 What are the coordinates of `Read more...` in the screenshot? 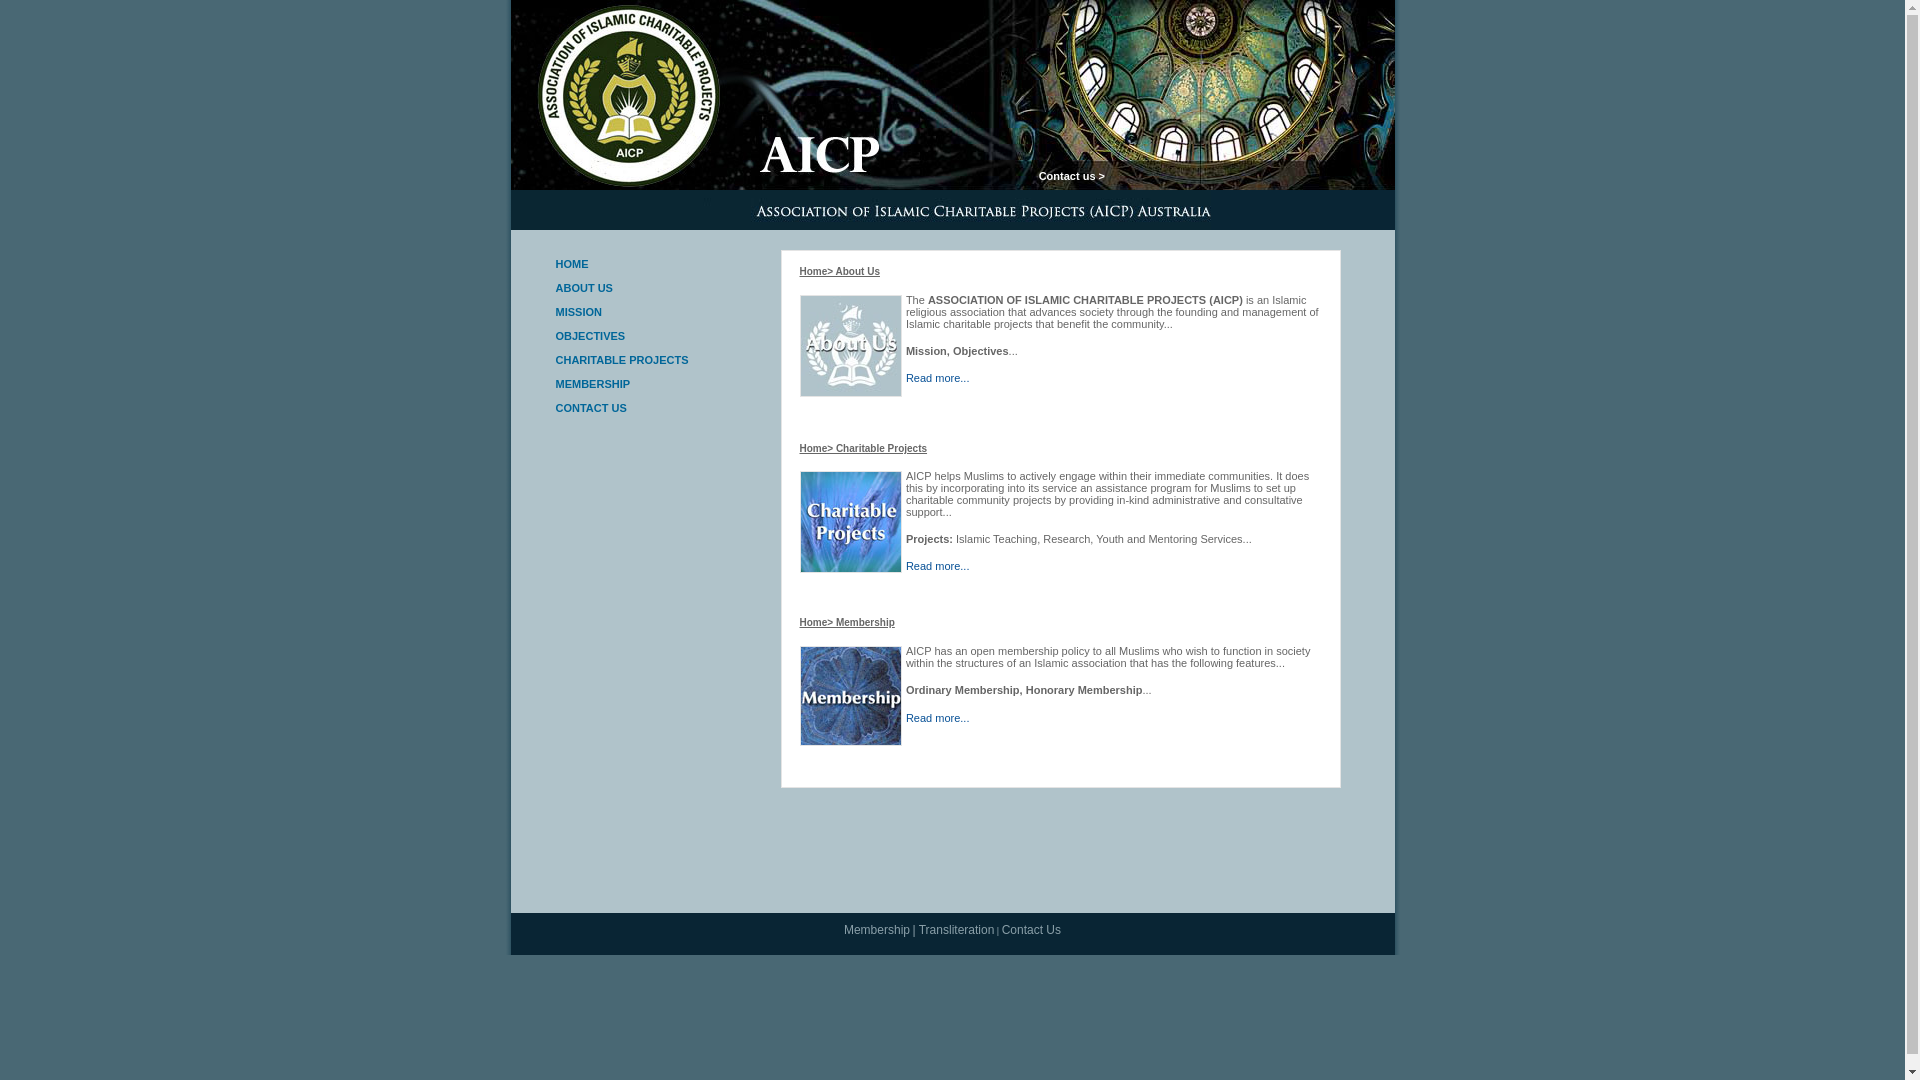 It's located at (938, 566).